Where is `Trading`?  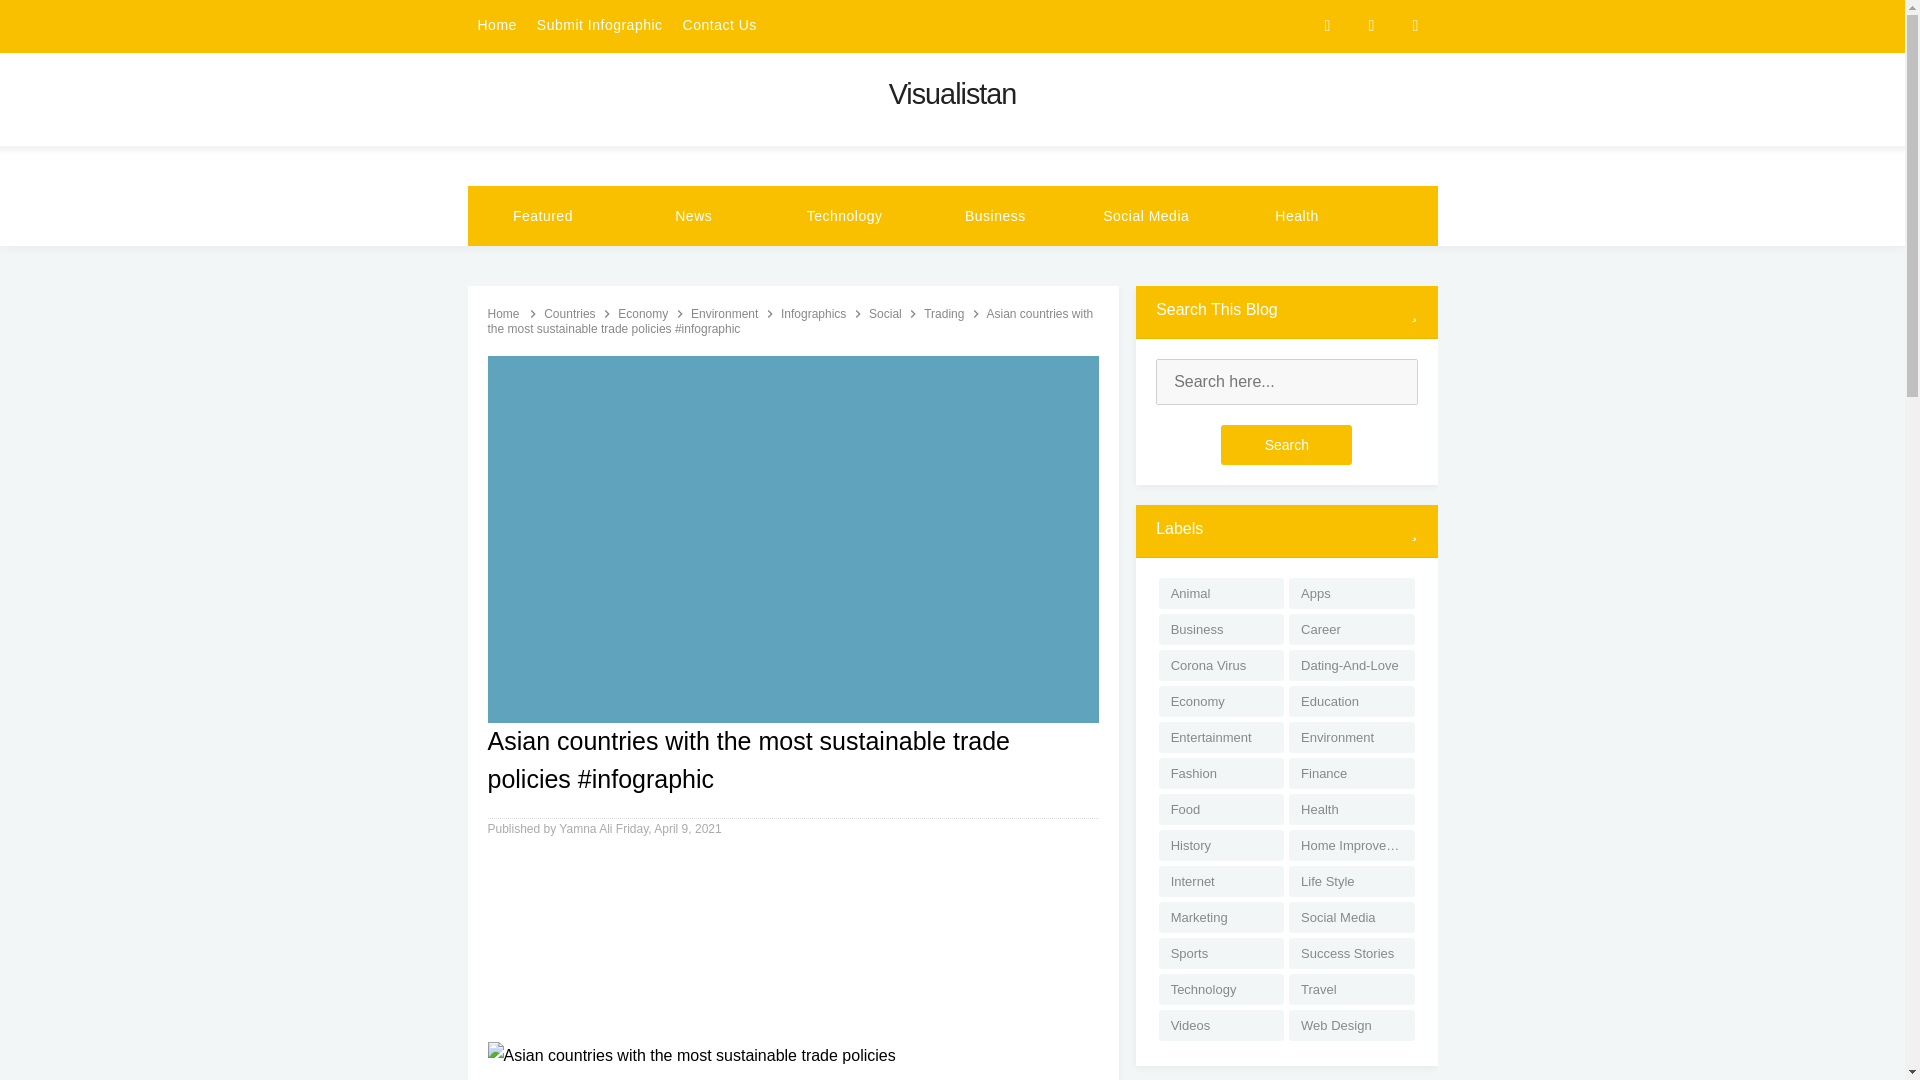 Trading is located at coordinates (945, 313).